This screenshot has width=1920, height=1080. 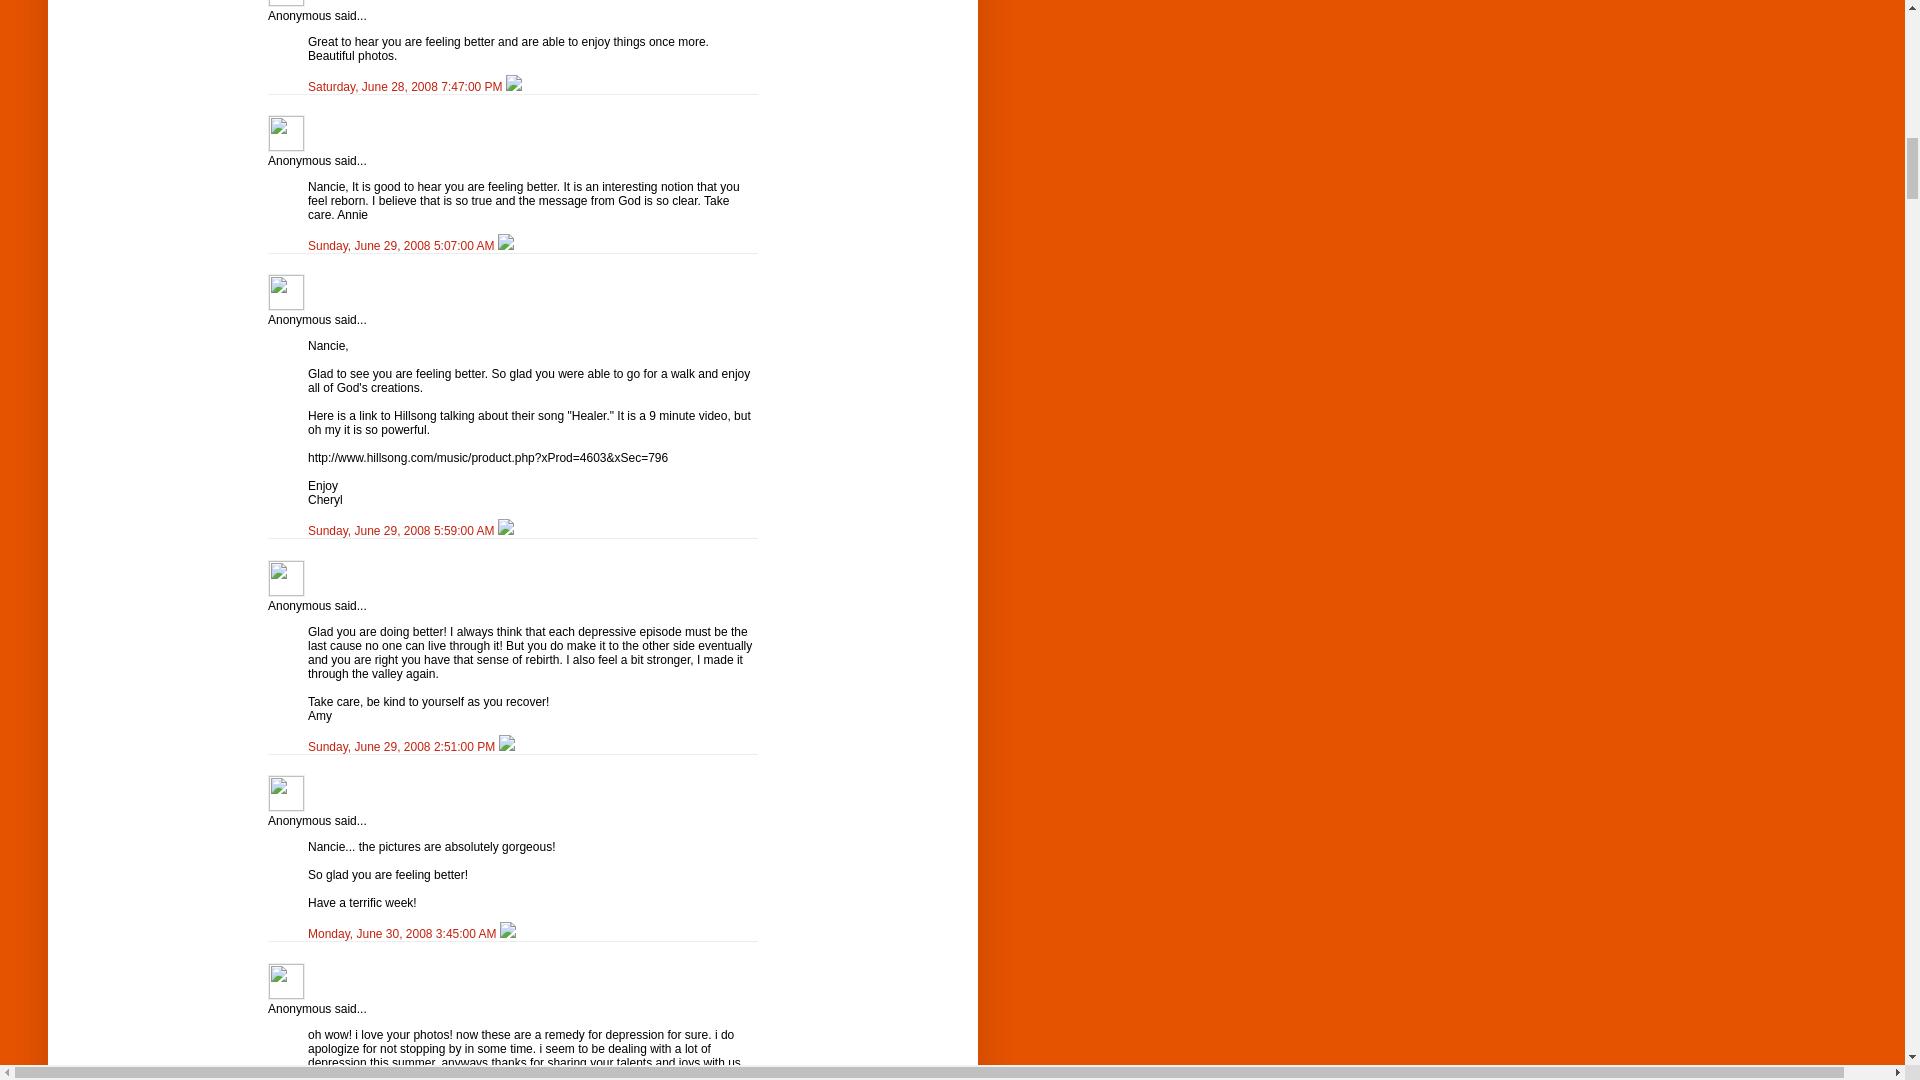 What do you see at coordinates (286, 292) in the screenshot?
I see `Anonymous` at bounding box center [286, 292].